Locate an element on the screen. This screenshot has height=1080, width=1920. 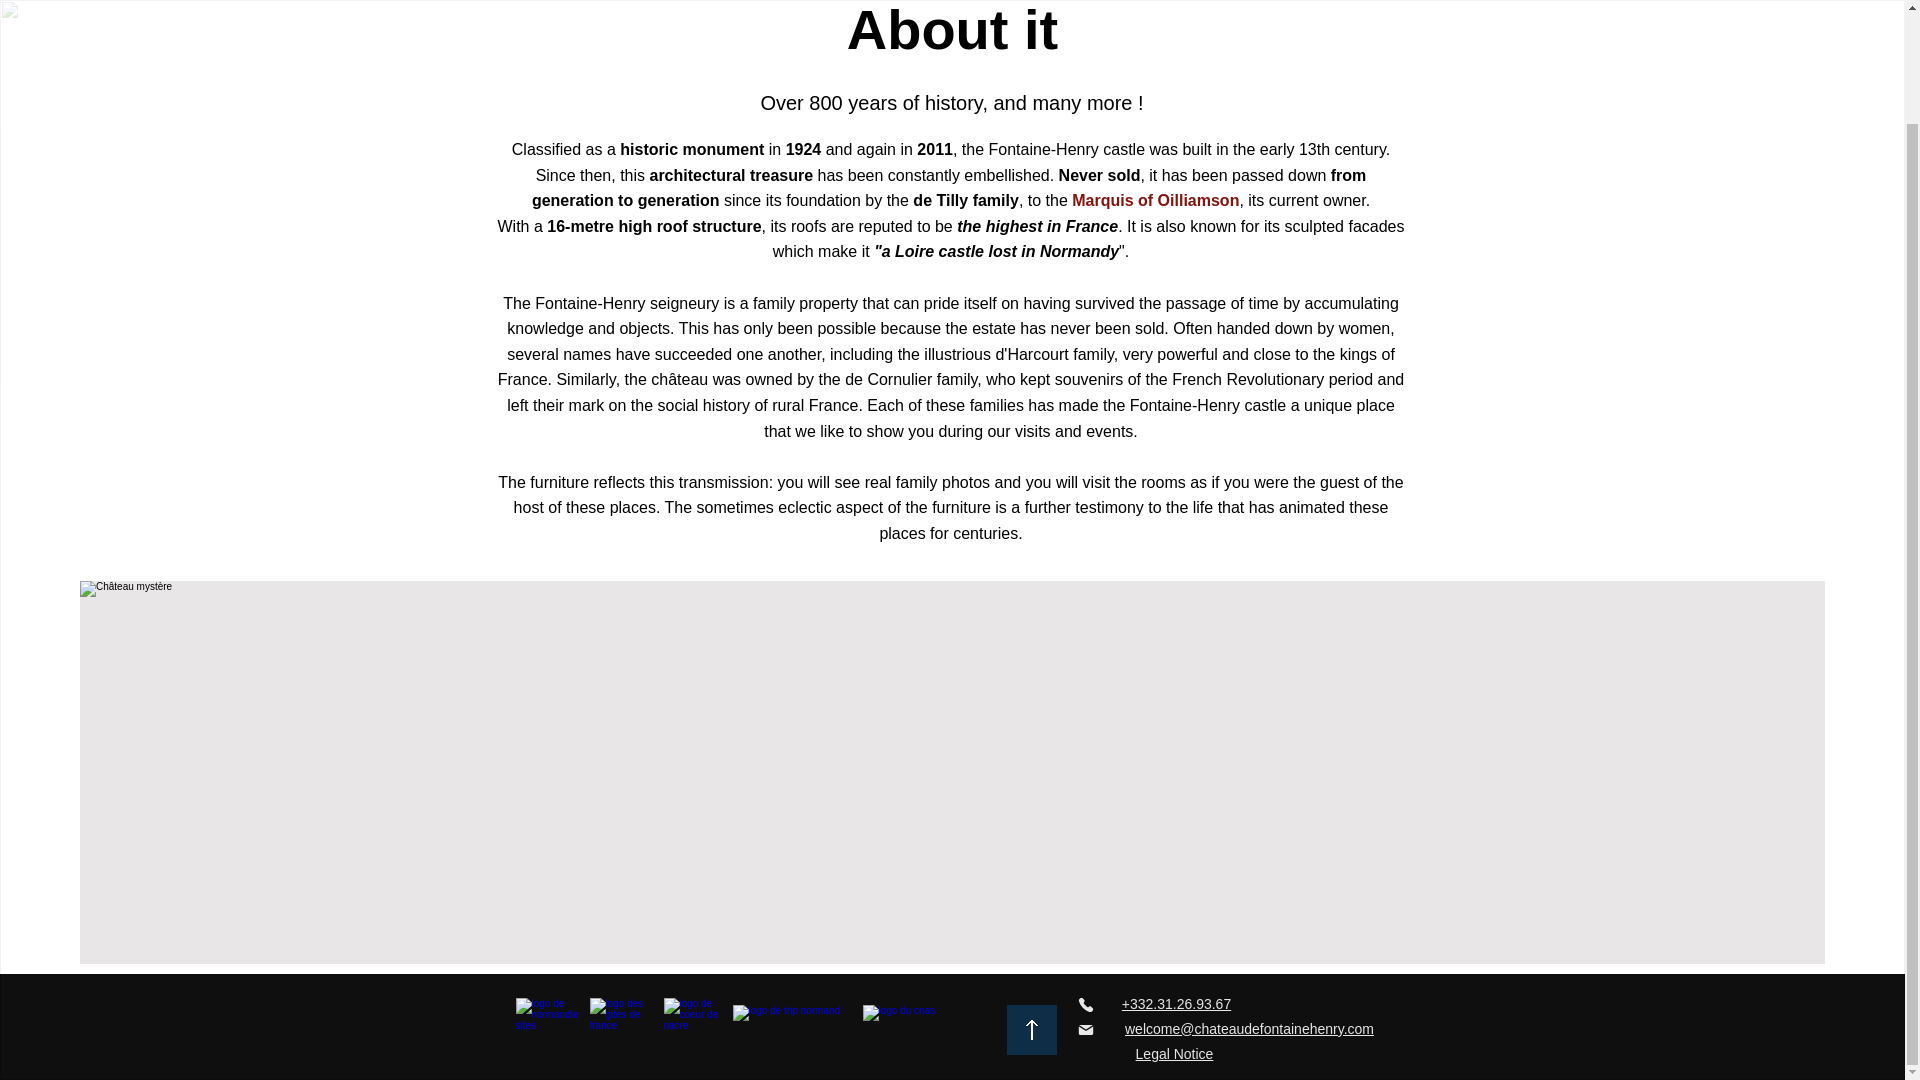
Marquis of Oilliamson is located at coordinates (1154, 200).